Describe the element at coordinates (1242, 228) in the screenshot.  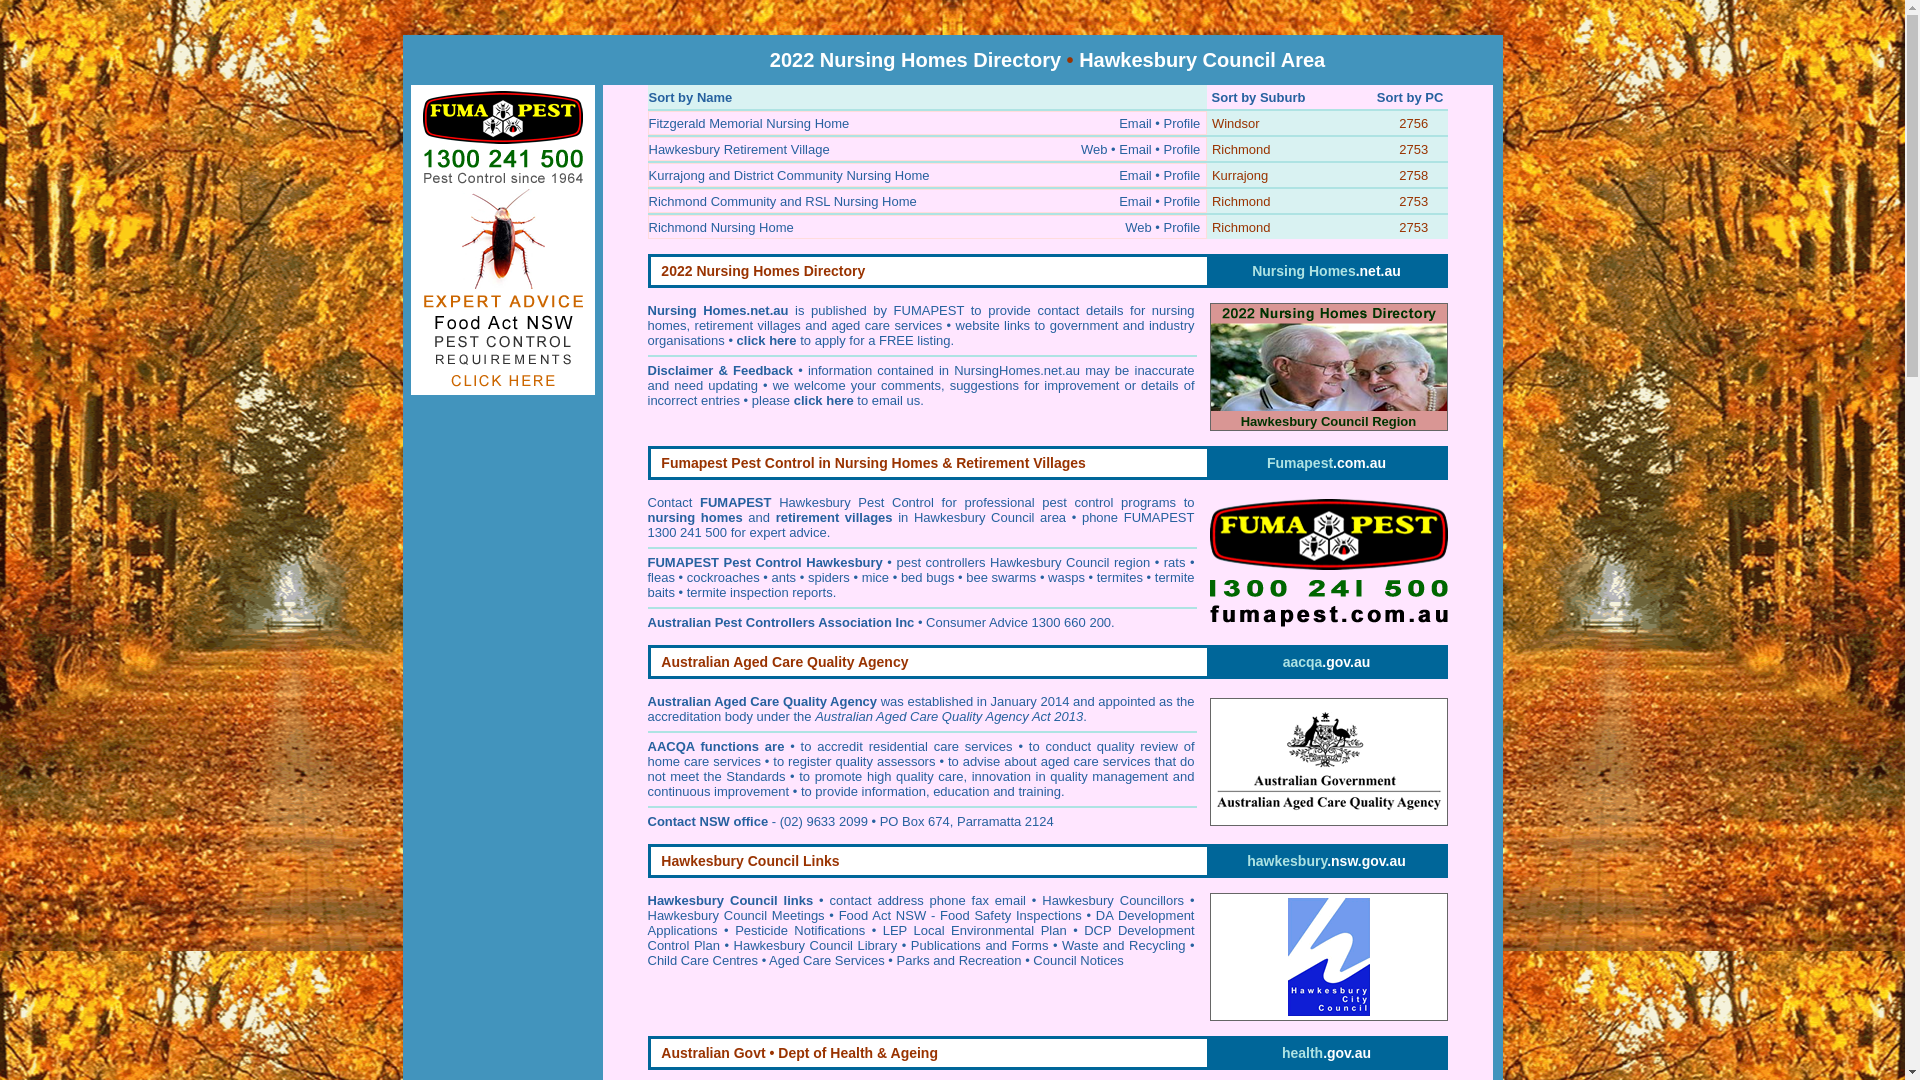
I see `Richmond` at that location.